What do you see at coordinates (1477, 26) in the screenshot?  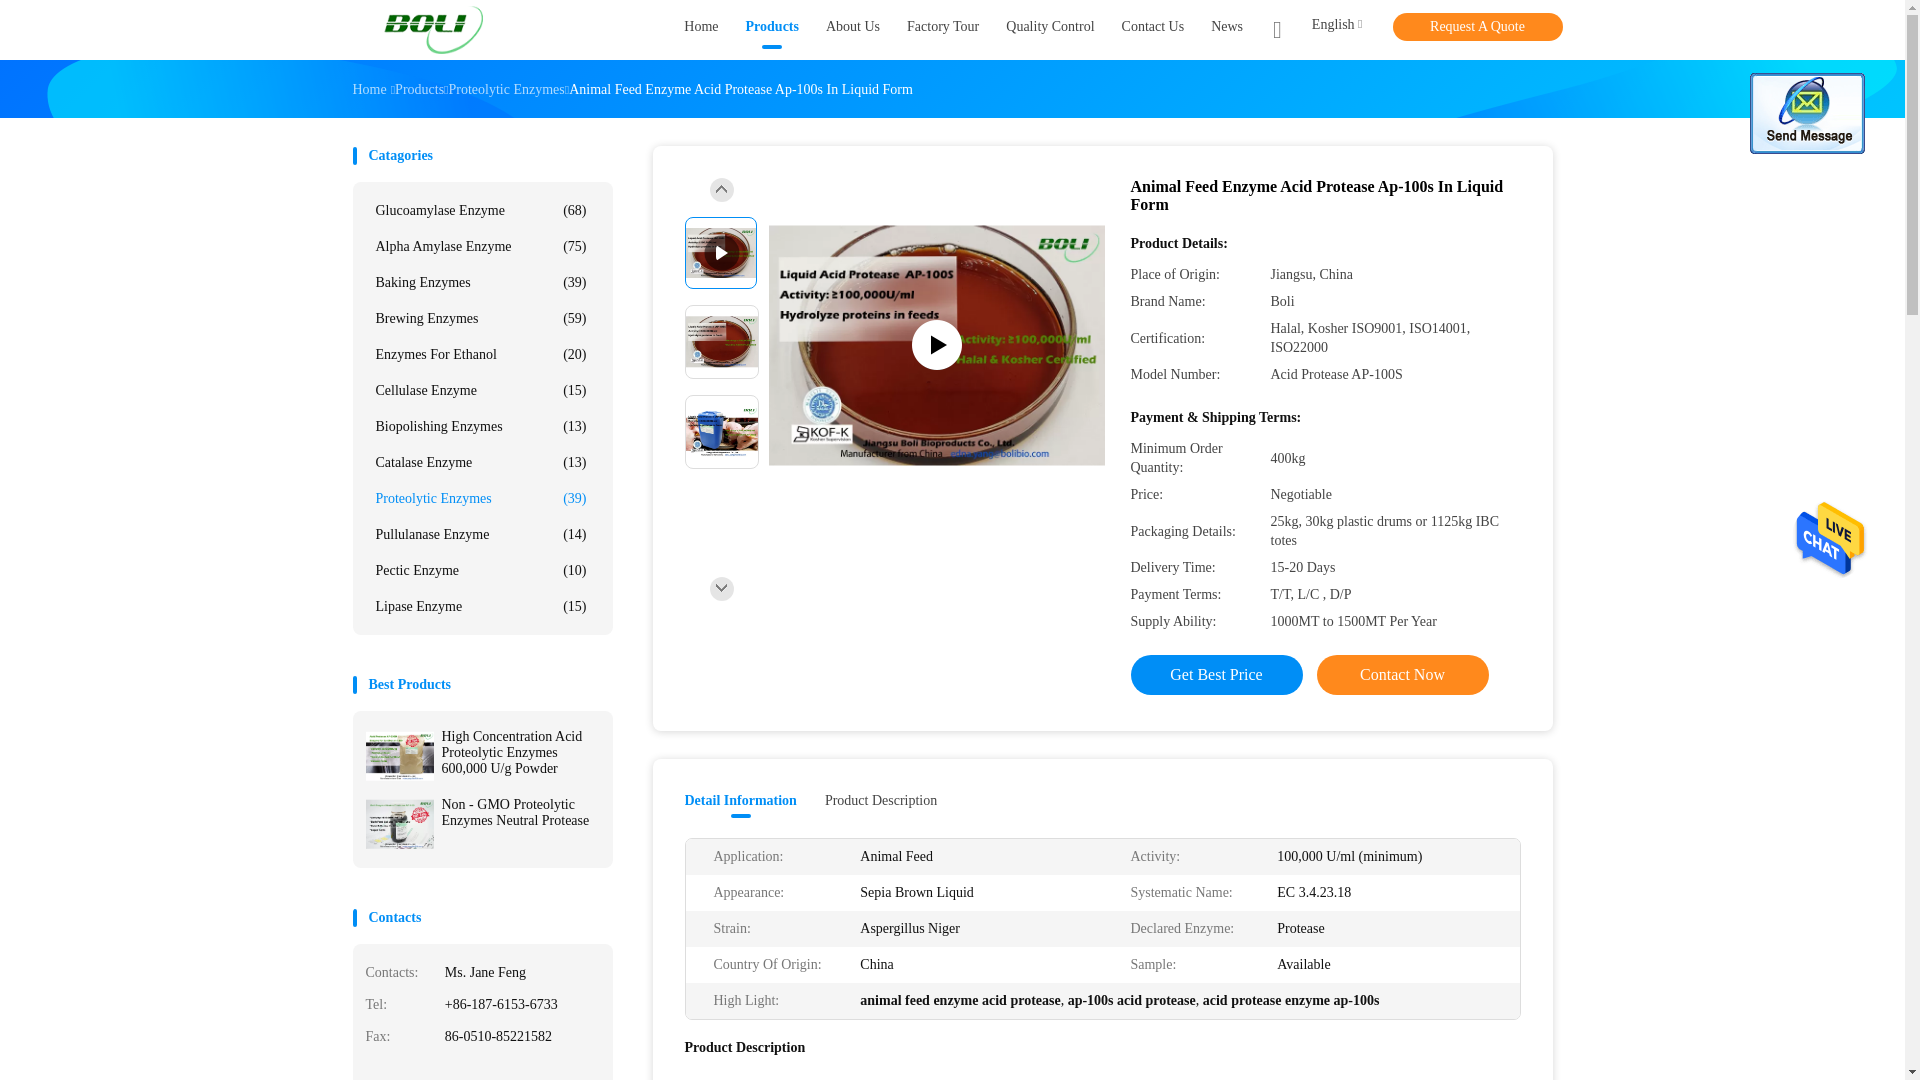 I see `Request A Quote` at bounding box center [1477, 26].